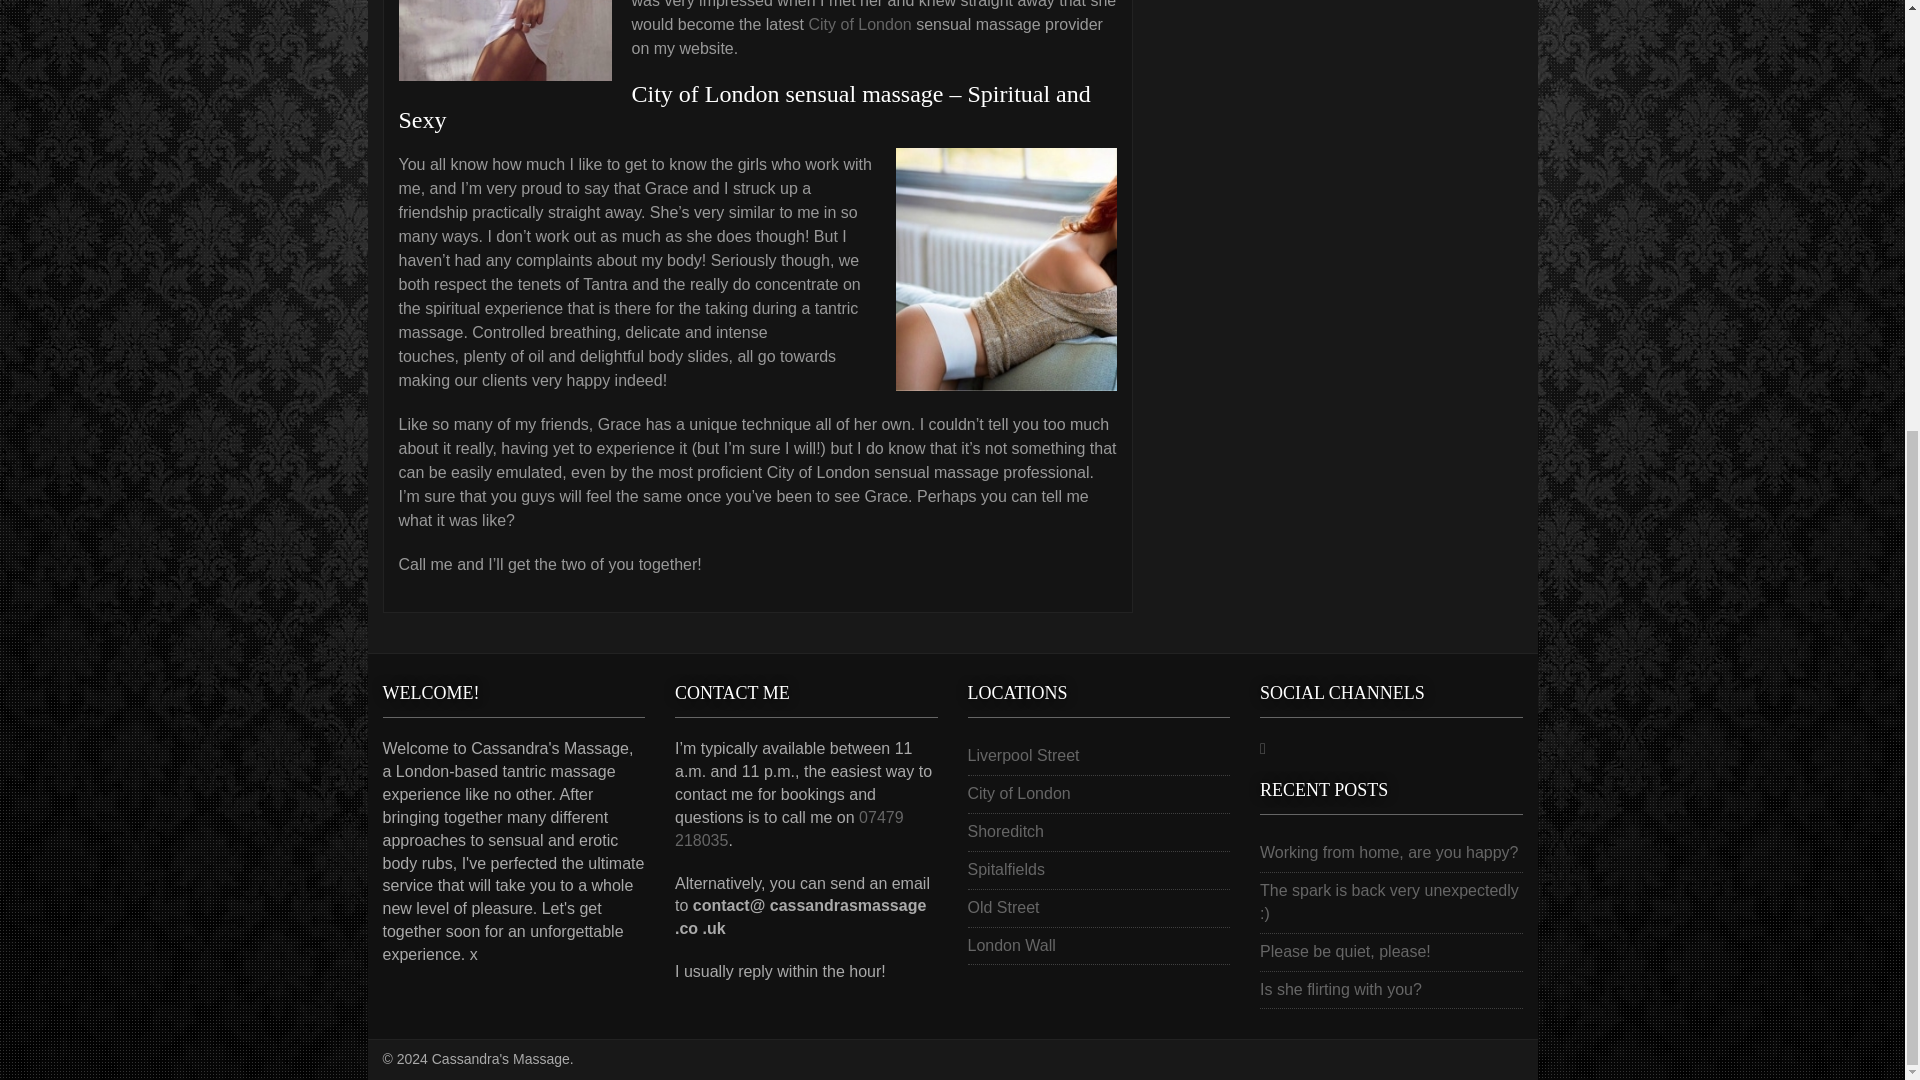  What do you see at coordinates (1004, 906) in the screenshot?
I see `Old Street` at bounding box center [1004, 906].